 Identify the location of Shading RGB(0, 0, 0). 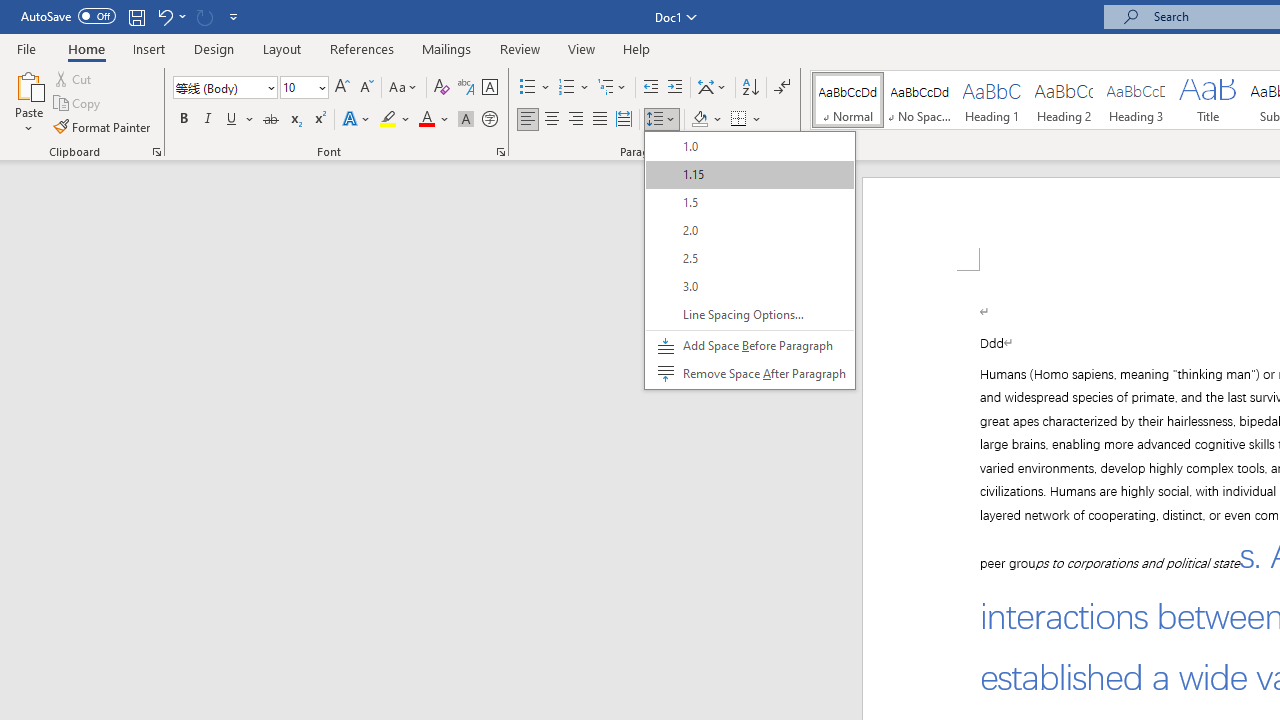
(699, 120).